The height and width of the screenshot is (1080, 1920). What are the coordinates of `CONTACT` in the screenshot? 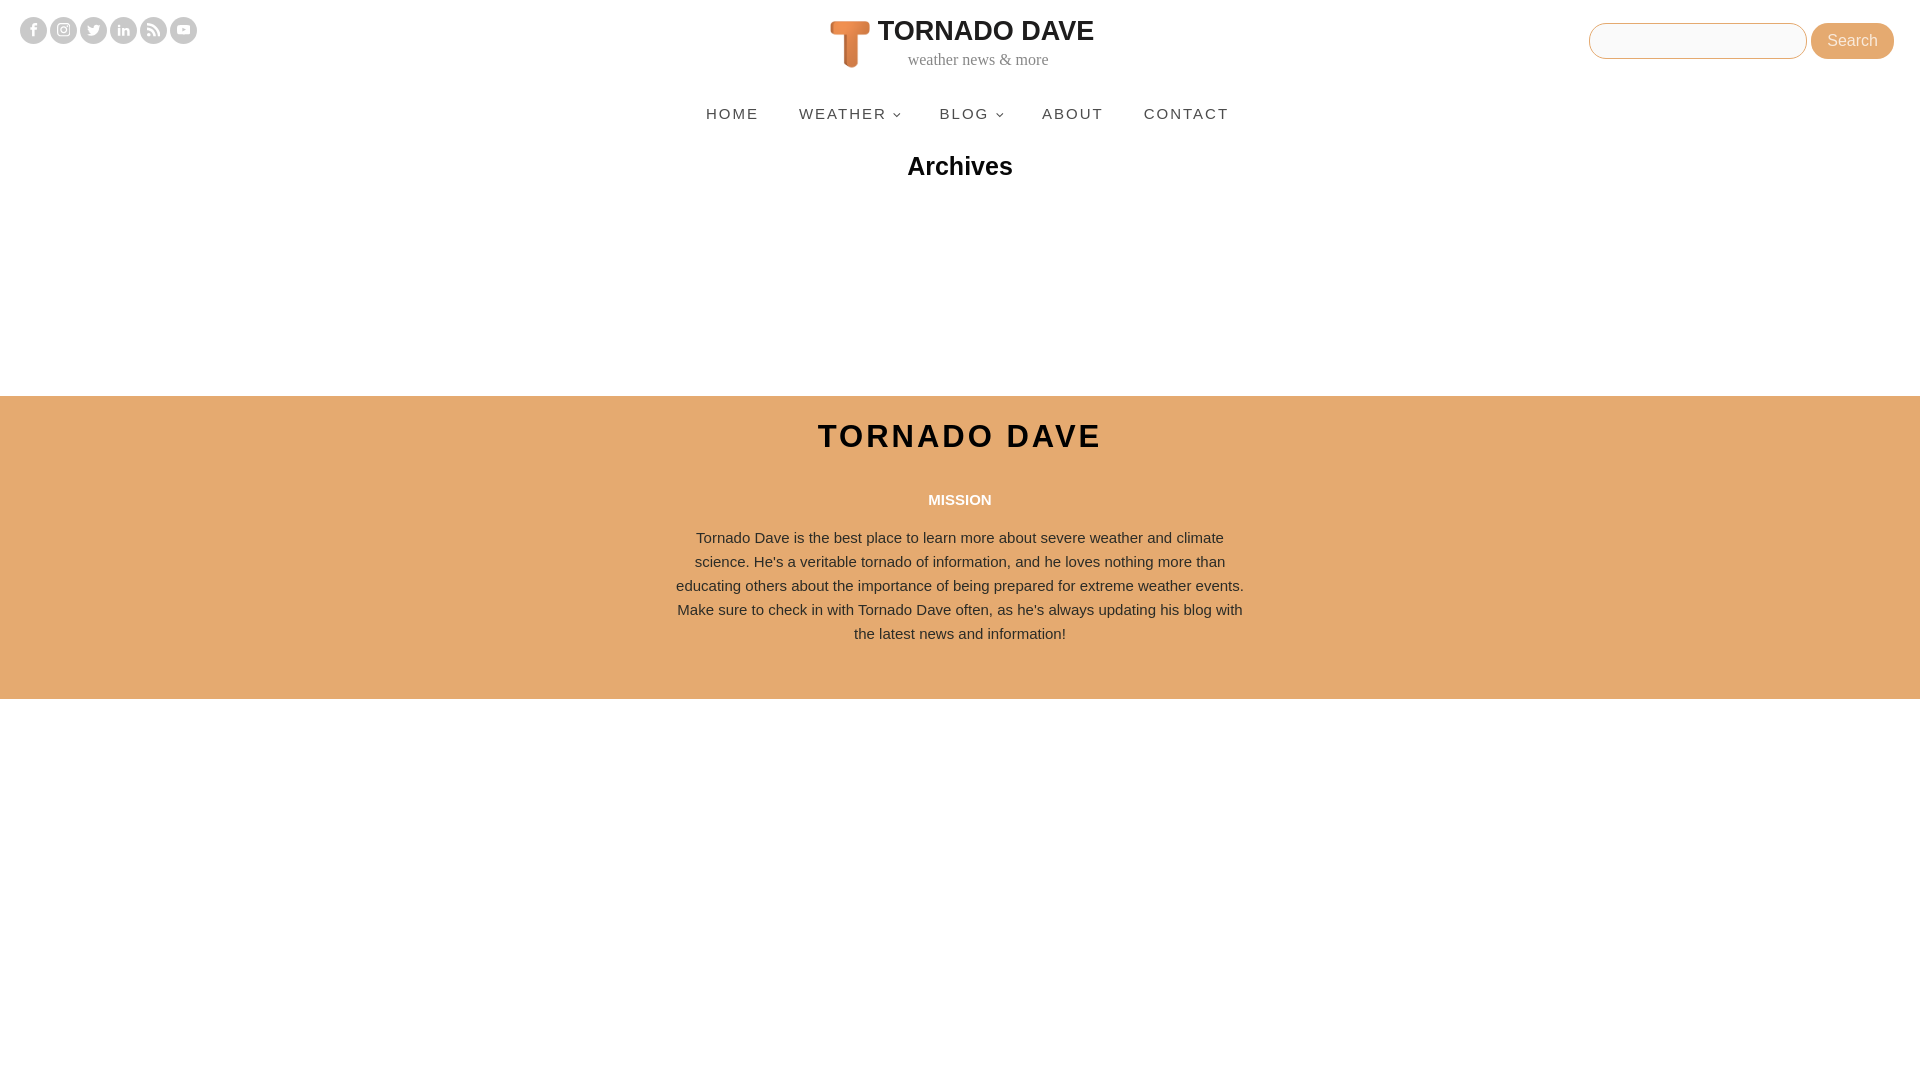 It's located at (1186, 114).